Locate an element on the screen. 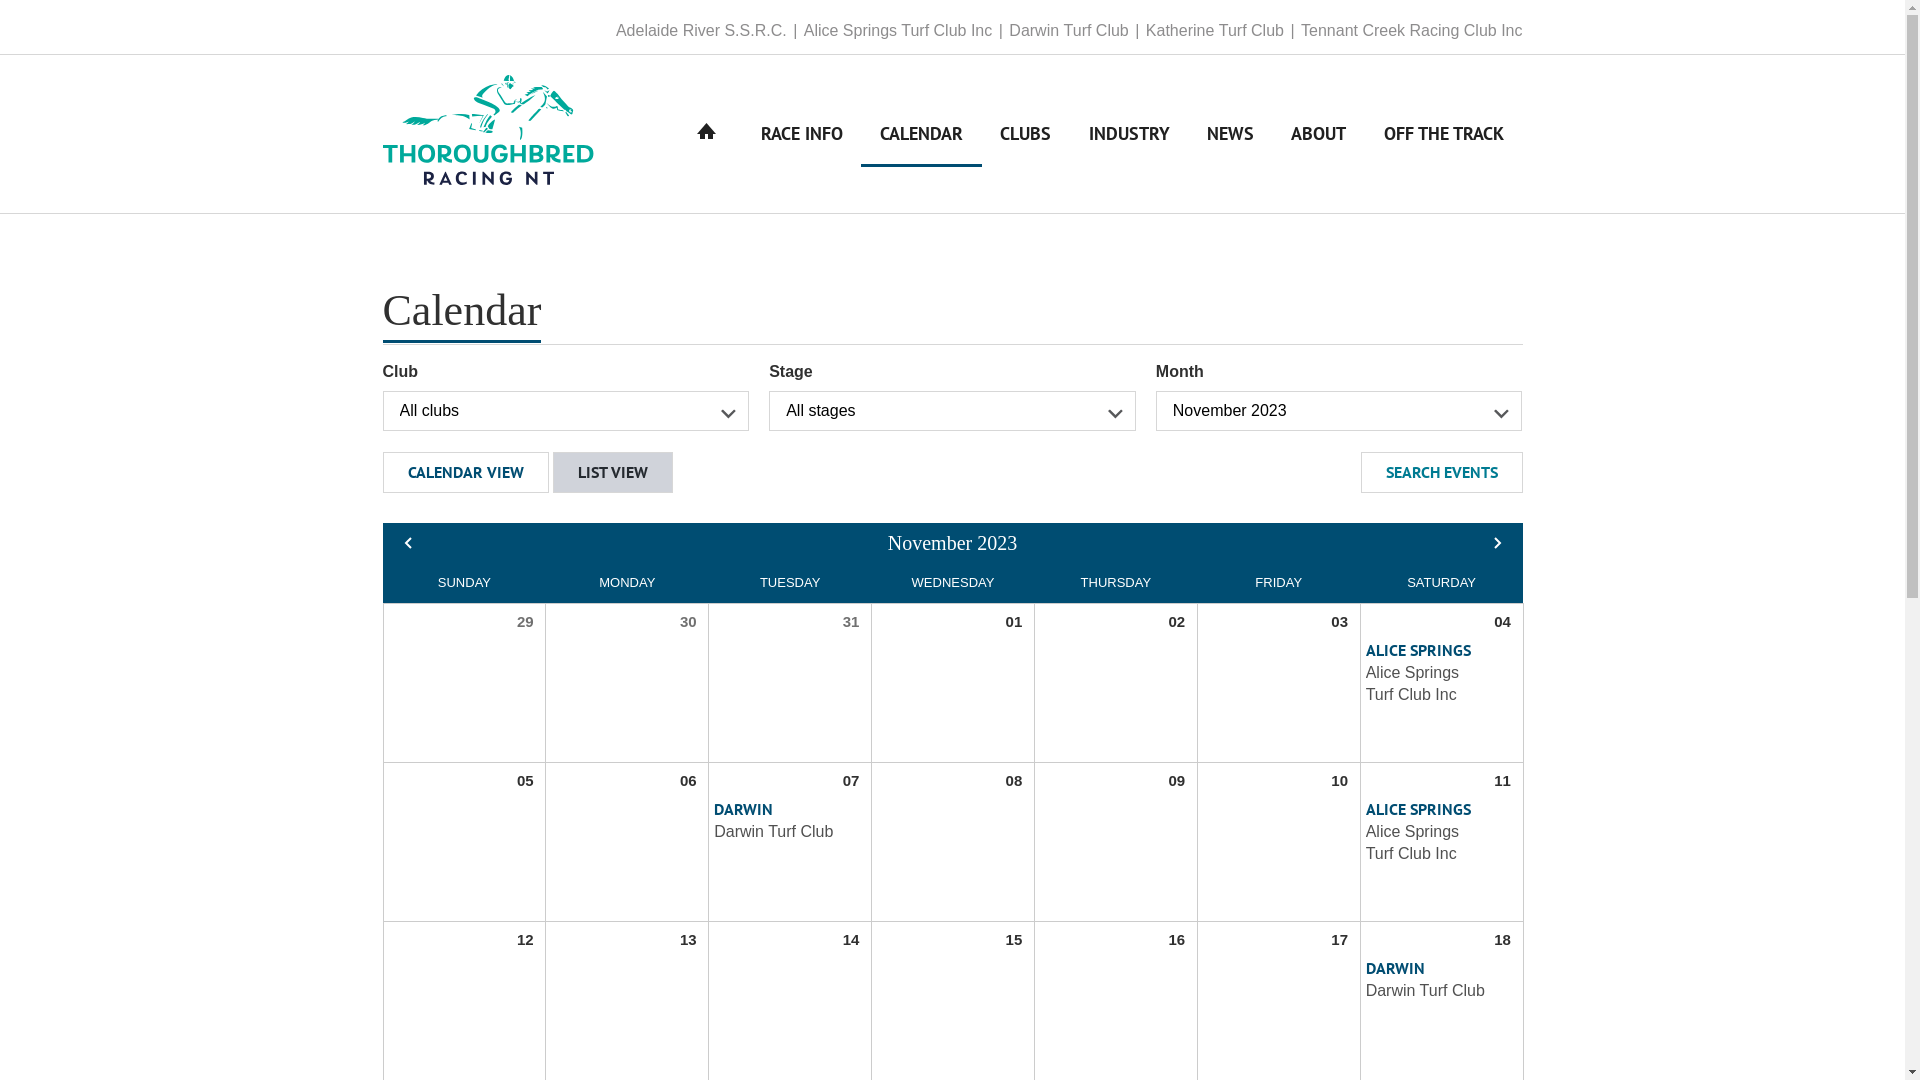 This screenshot has height=1080, width=1920. DARWIN
Darwin Turf Club is located at coordinates (774, 821).